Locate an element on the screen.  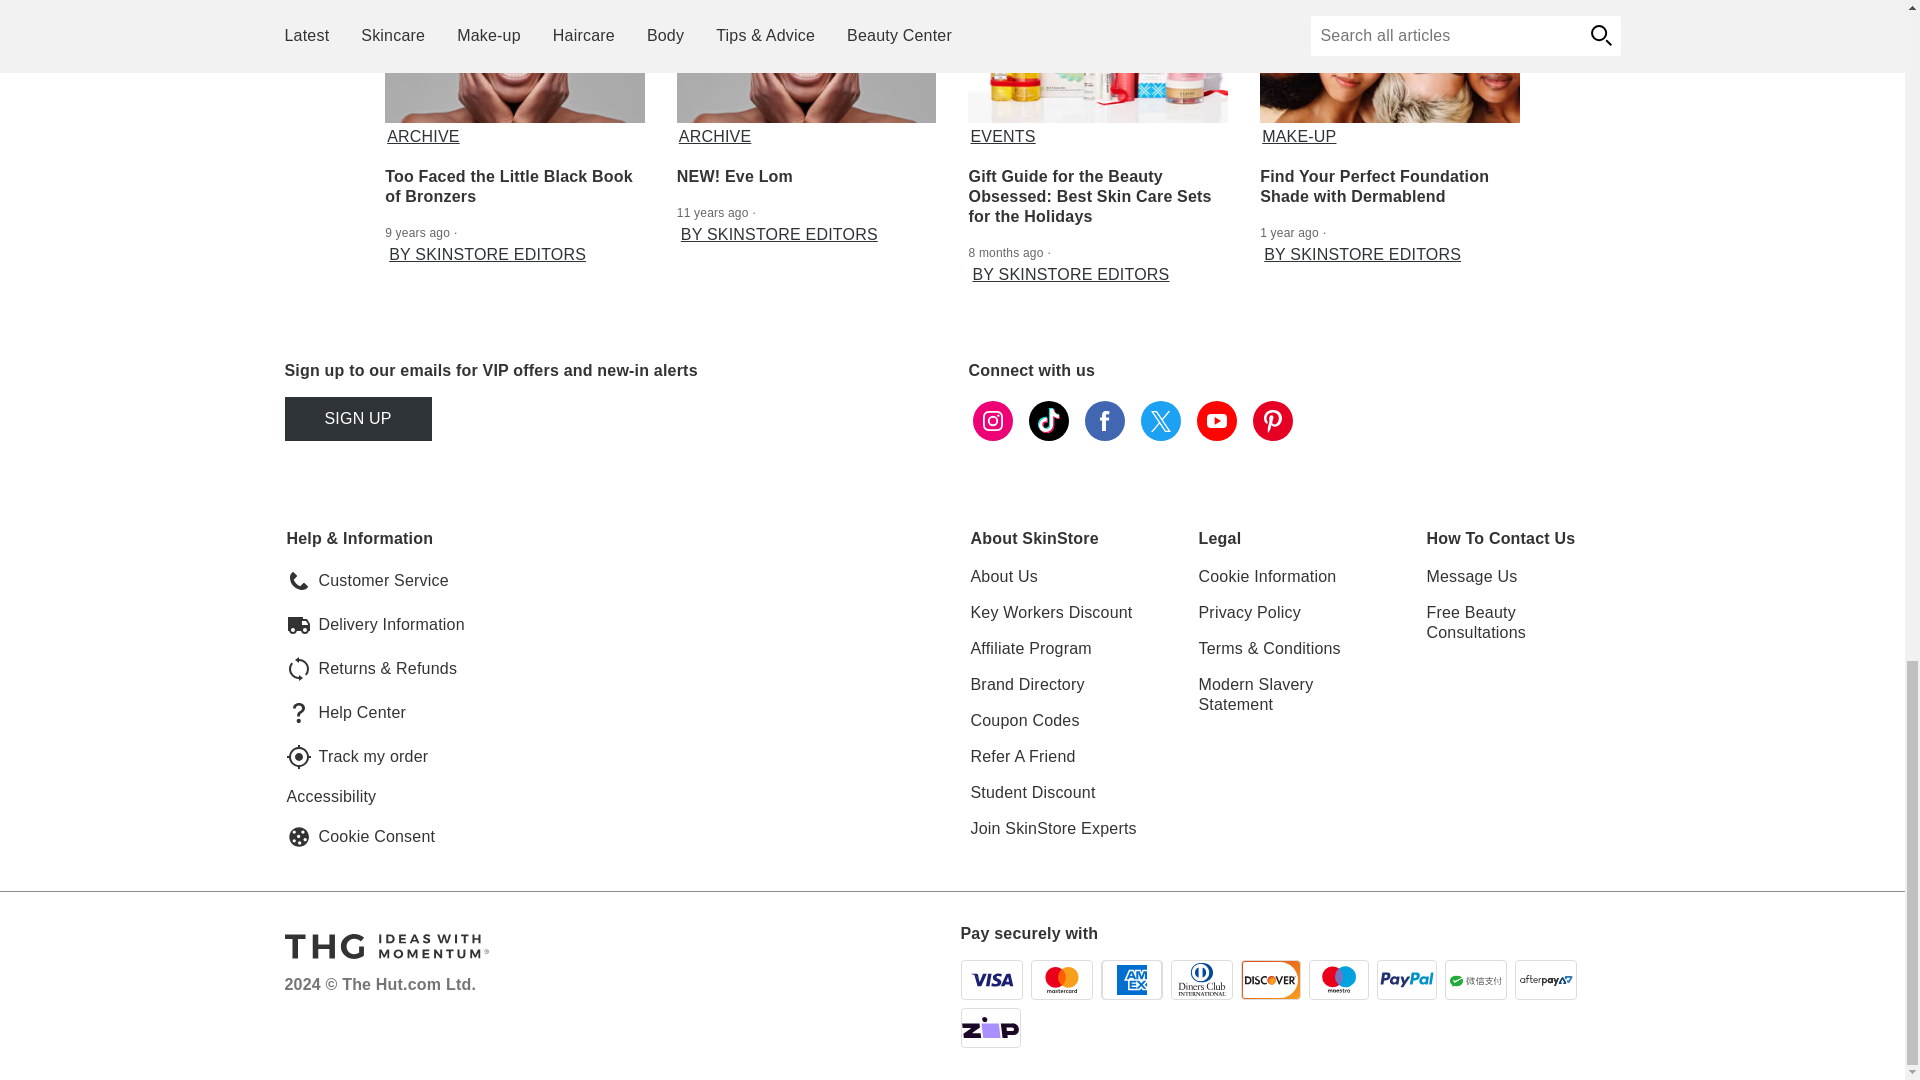
tiktok is located at coordinates (1047, 420).